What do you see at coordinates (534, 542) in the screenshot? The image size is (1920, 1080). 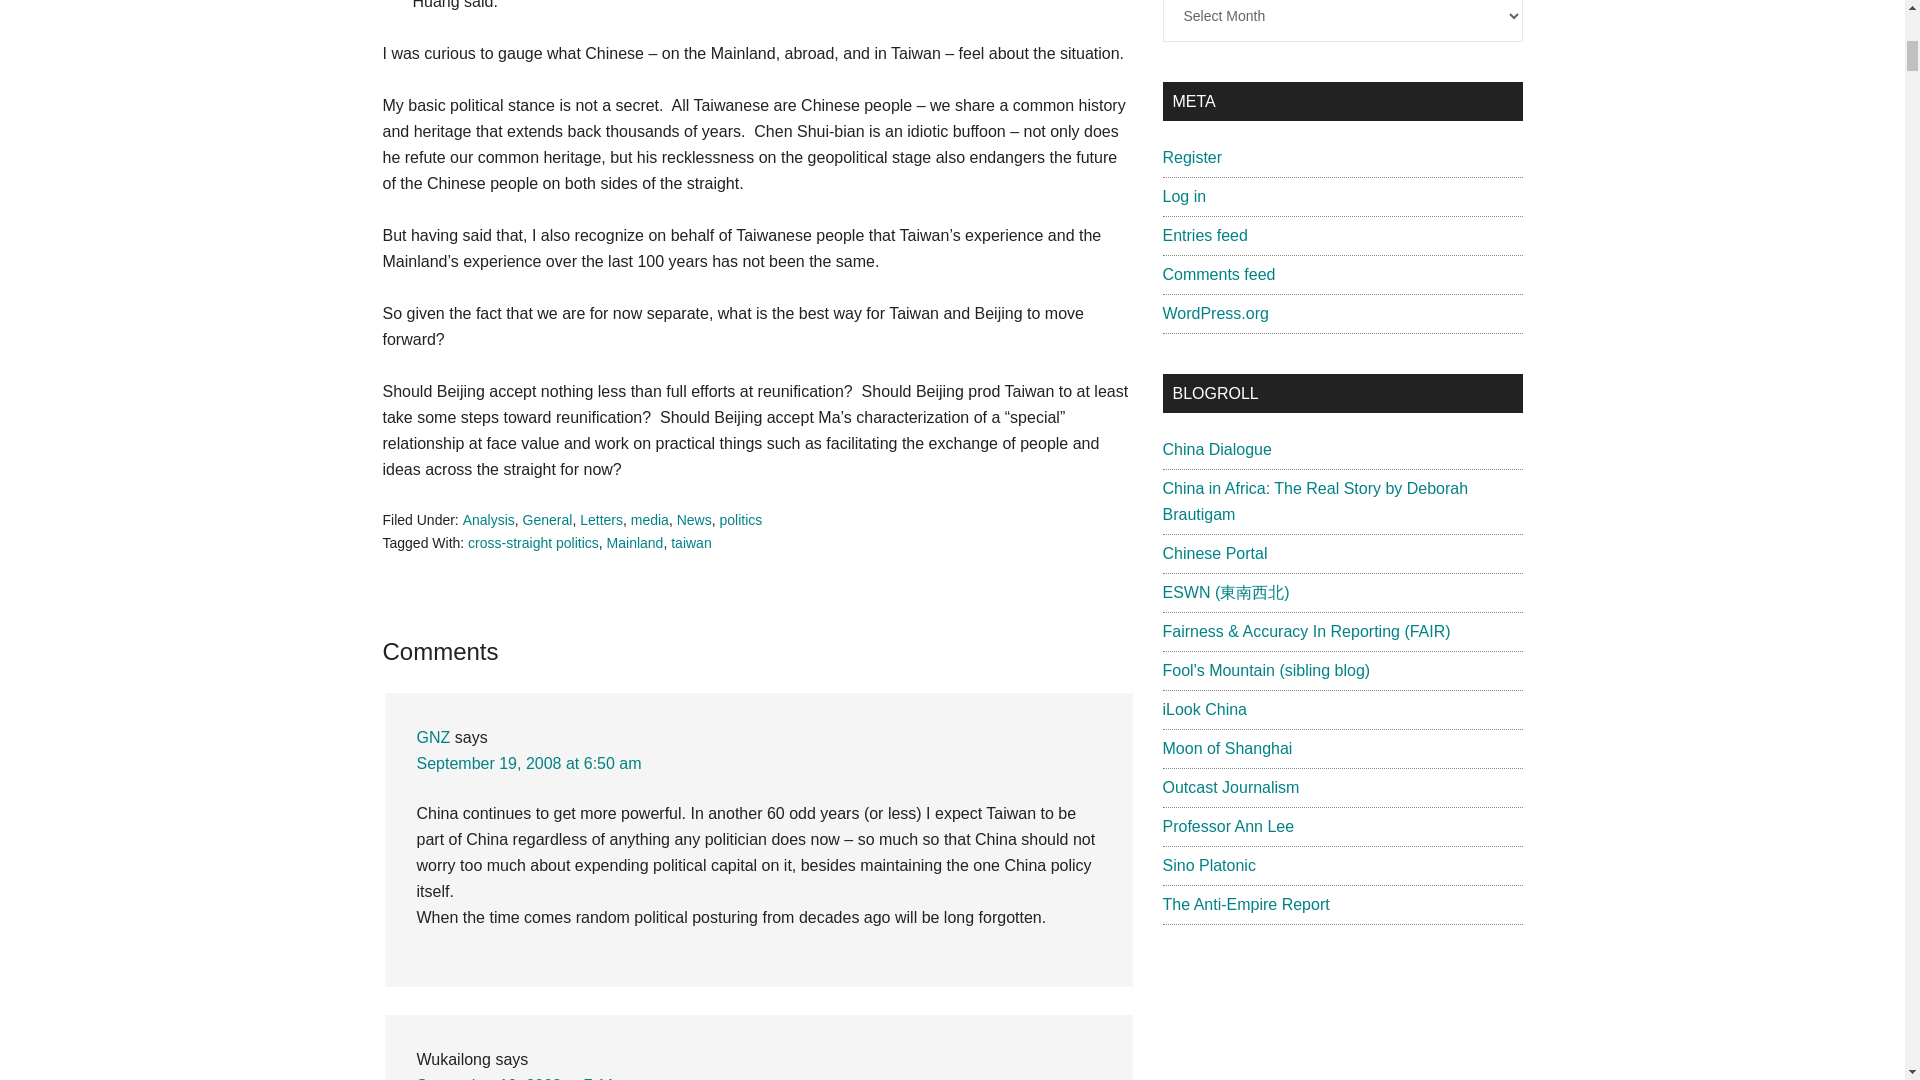 I see `cross-straight politics` at bounding box center [534, 542].